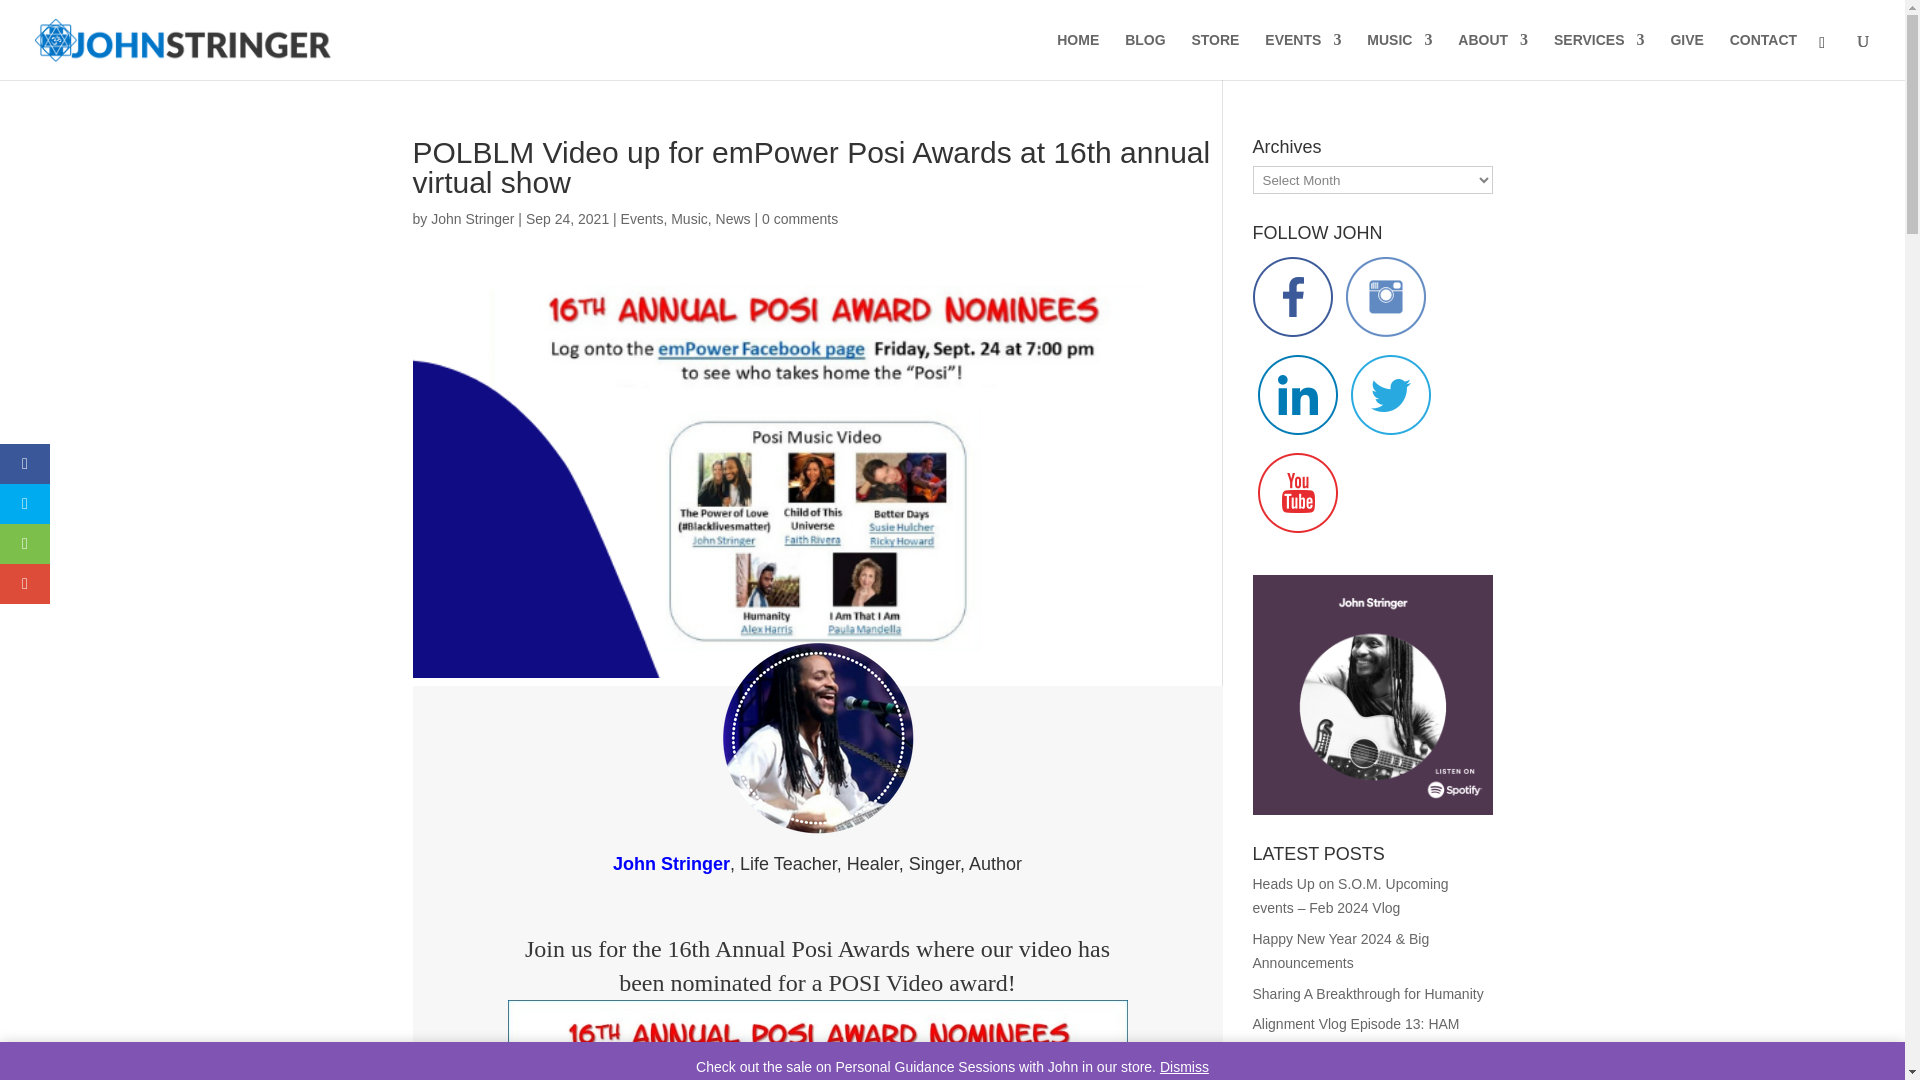 This screenshot has width=1920, height=1080. I want to click on CONTACT, so click(1763, 56).